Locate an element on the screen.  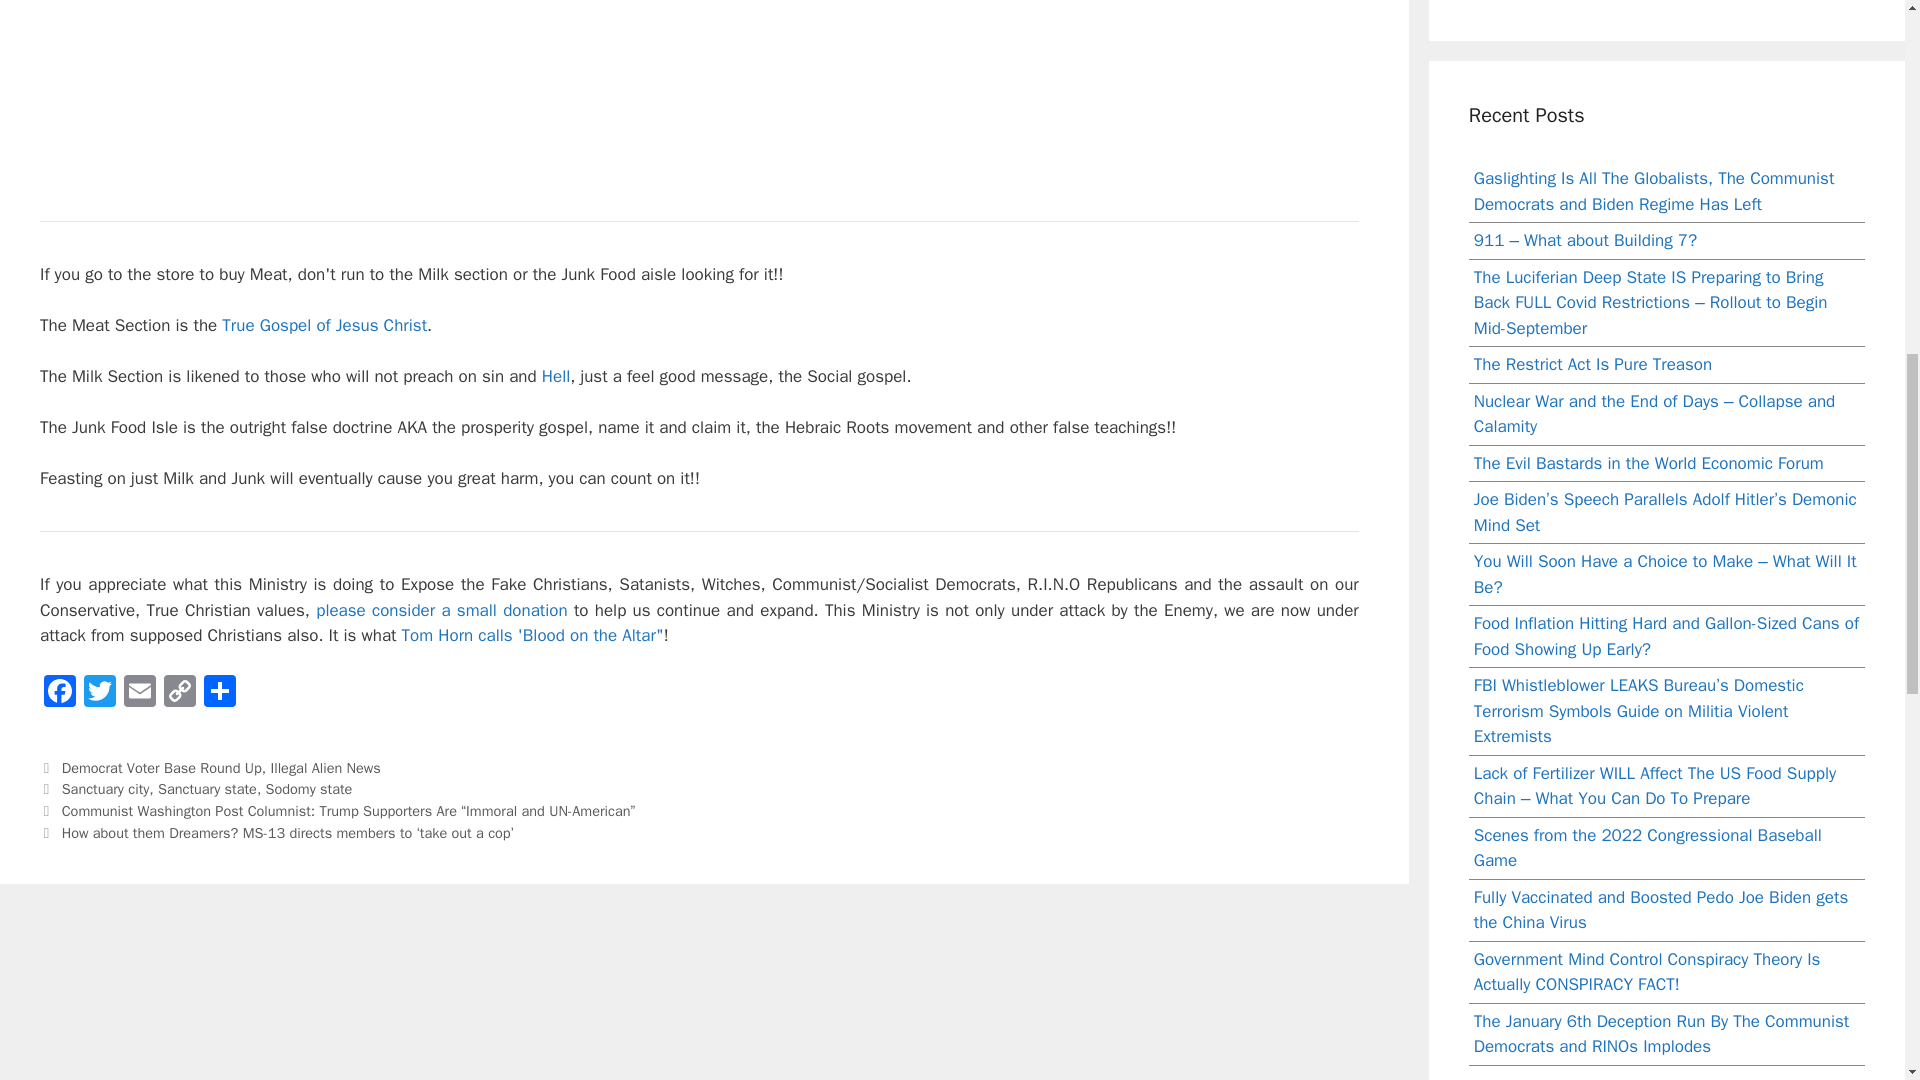
Tom Horn calls 'Blood on the Altar" is located at coordinates (532, 635).